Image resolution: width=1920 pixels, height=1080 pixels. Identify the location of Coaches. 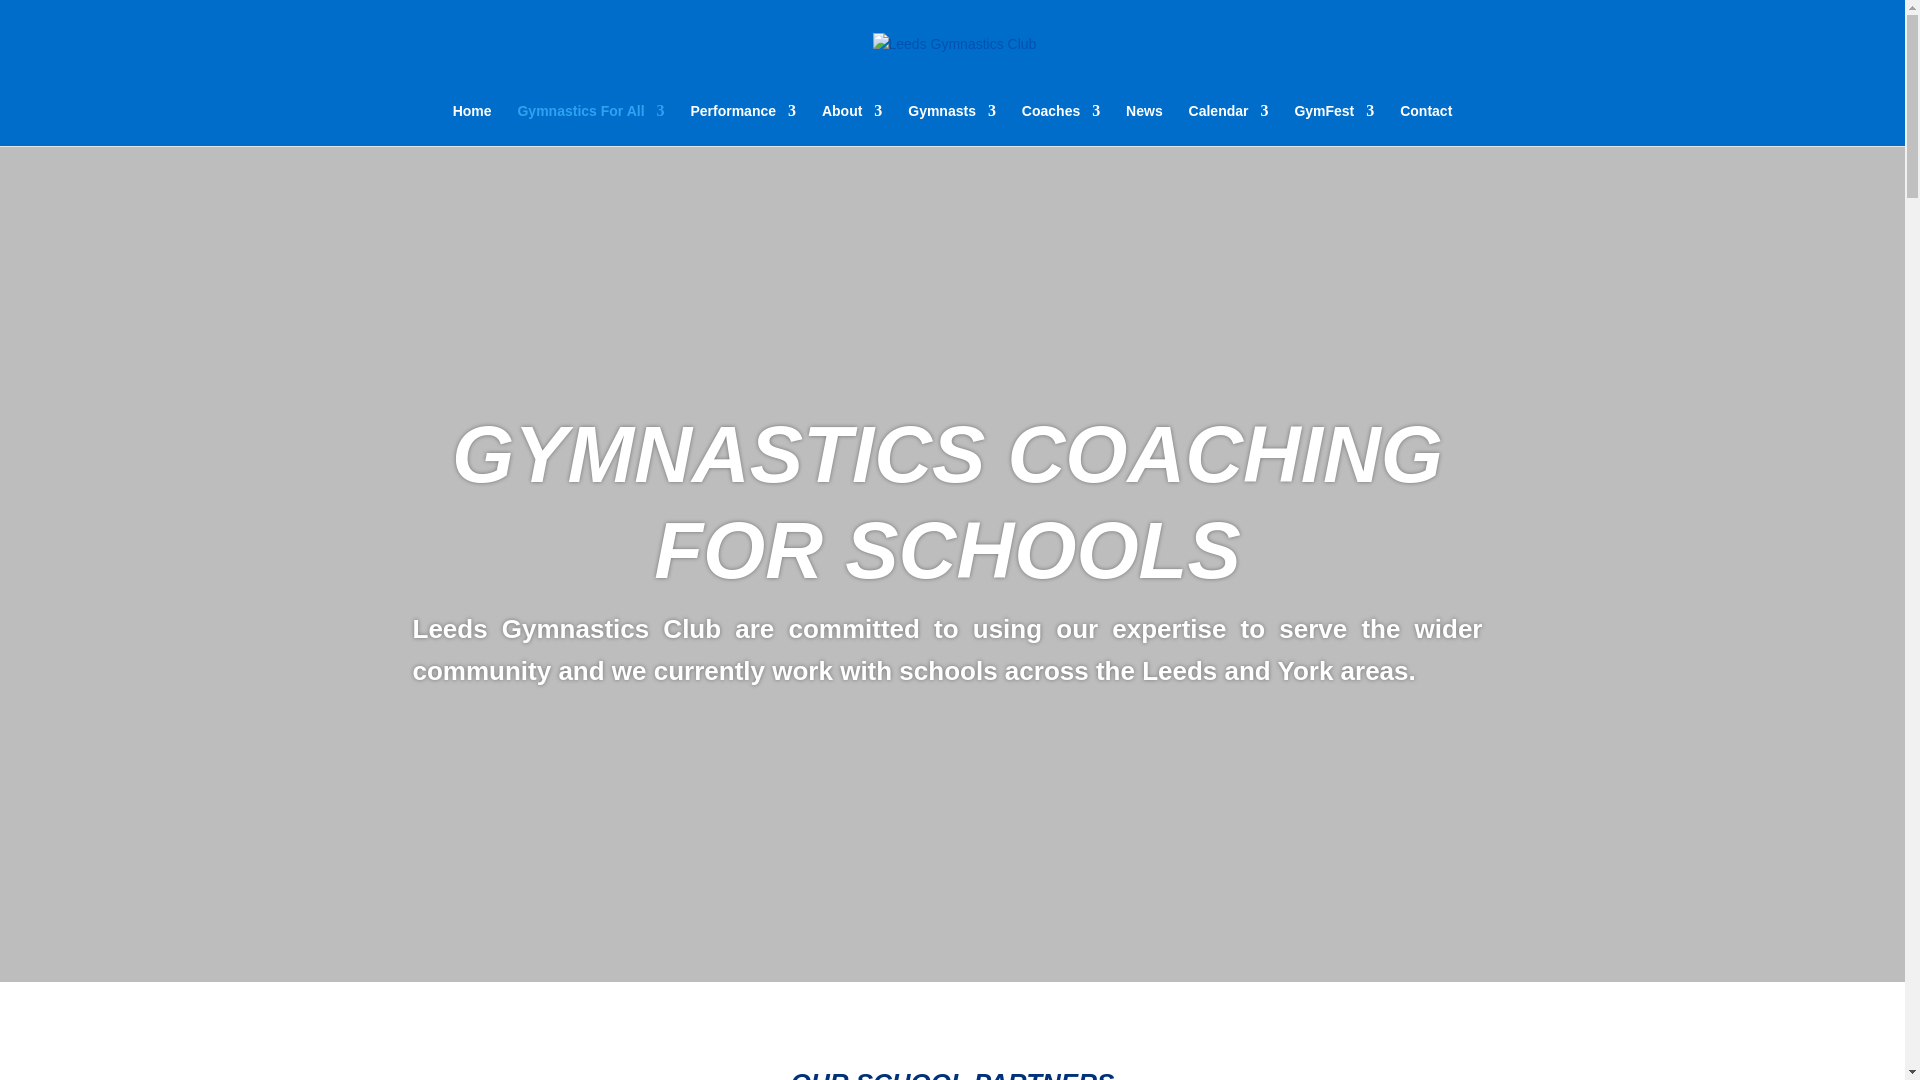
(1060, 124).